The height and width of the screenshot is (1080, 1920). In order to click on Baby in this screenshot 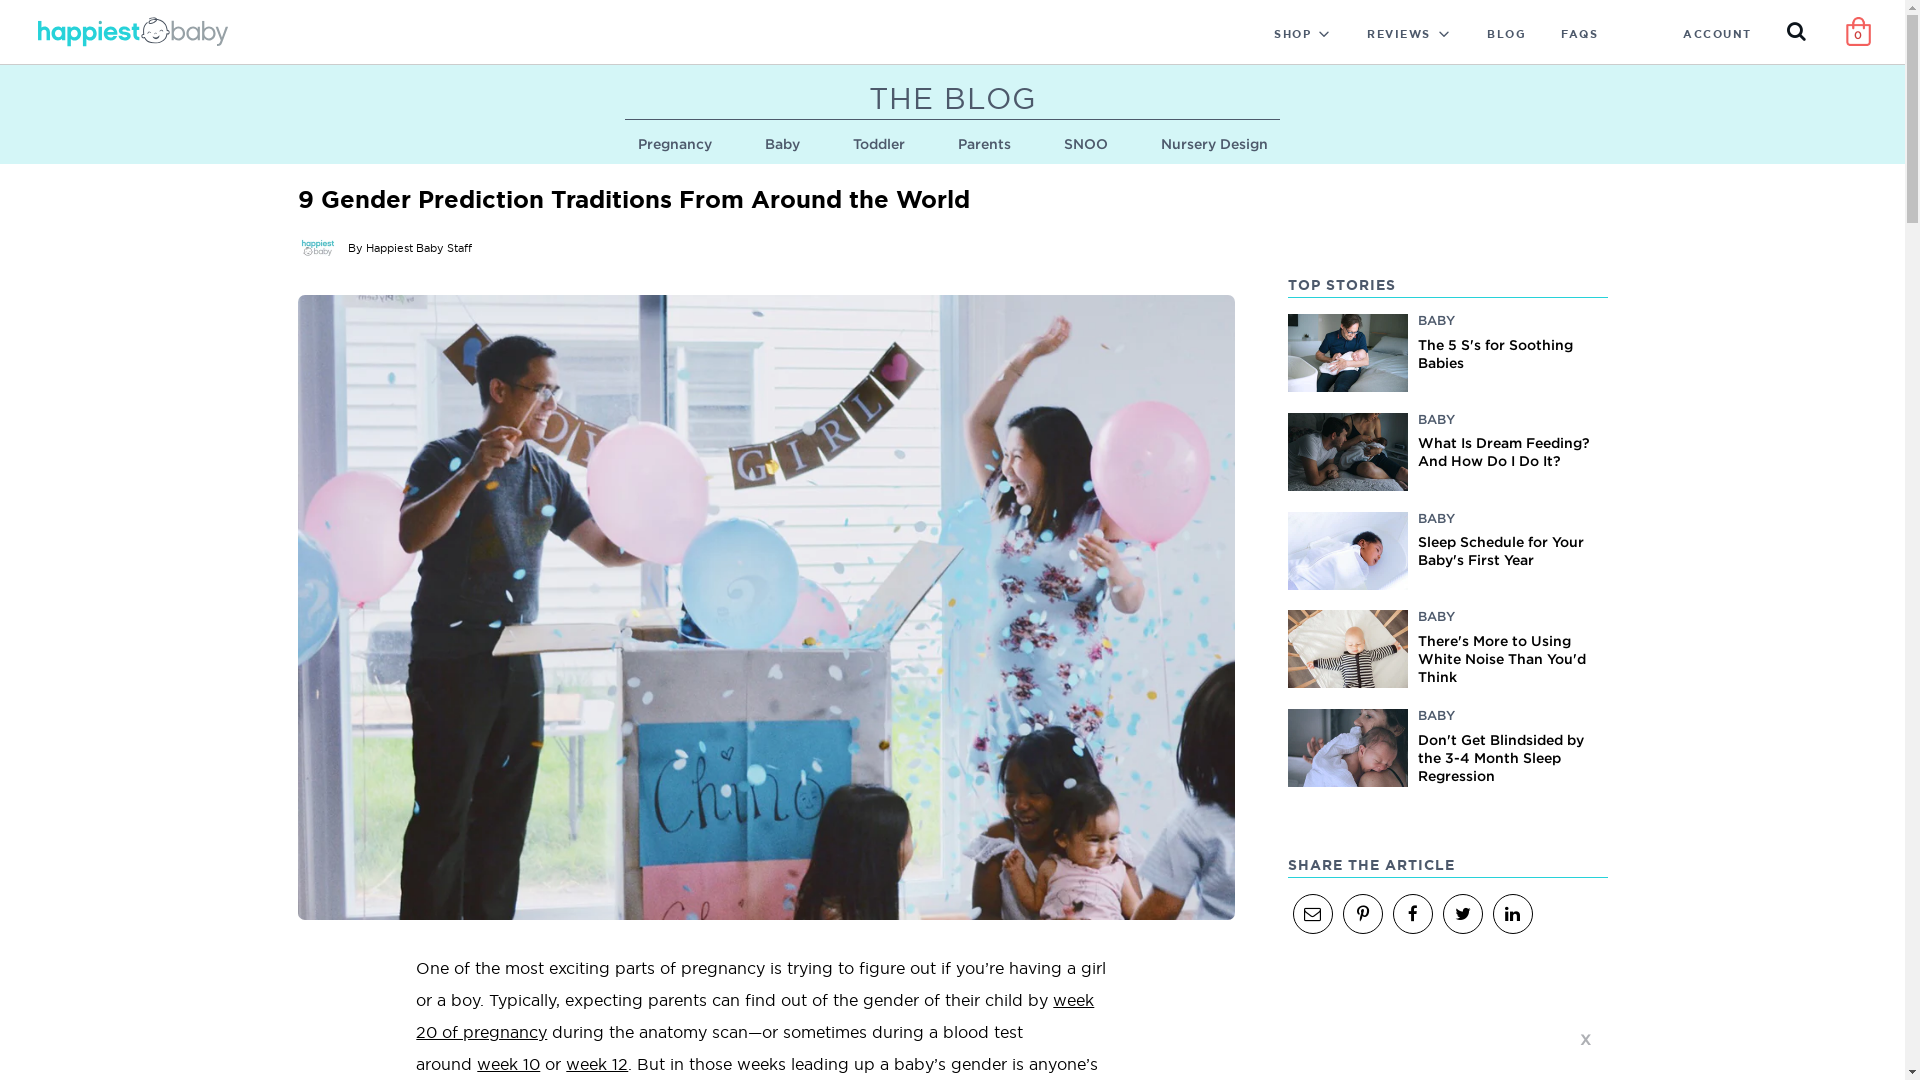, I will do `click(782, 144)`.